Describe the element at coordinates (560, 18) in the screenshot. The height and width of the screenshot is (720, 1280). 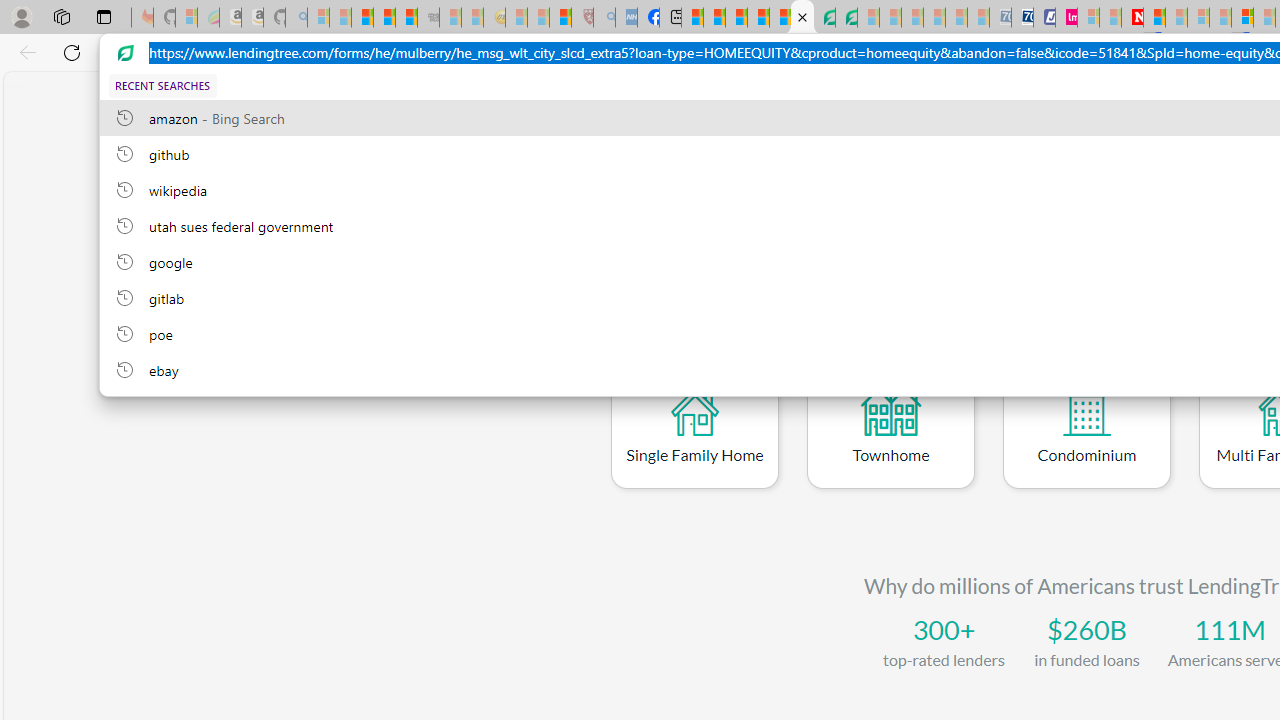
I see `Local - MSN` at that location.